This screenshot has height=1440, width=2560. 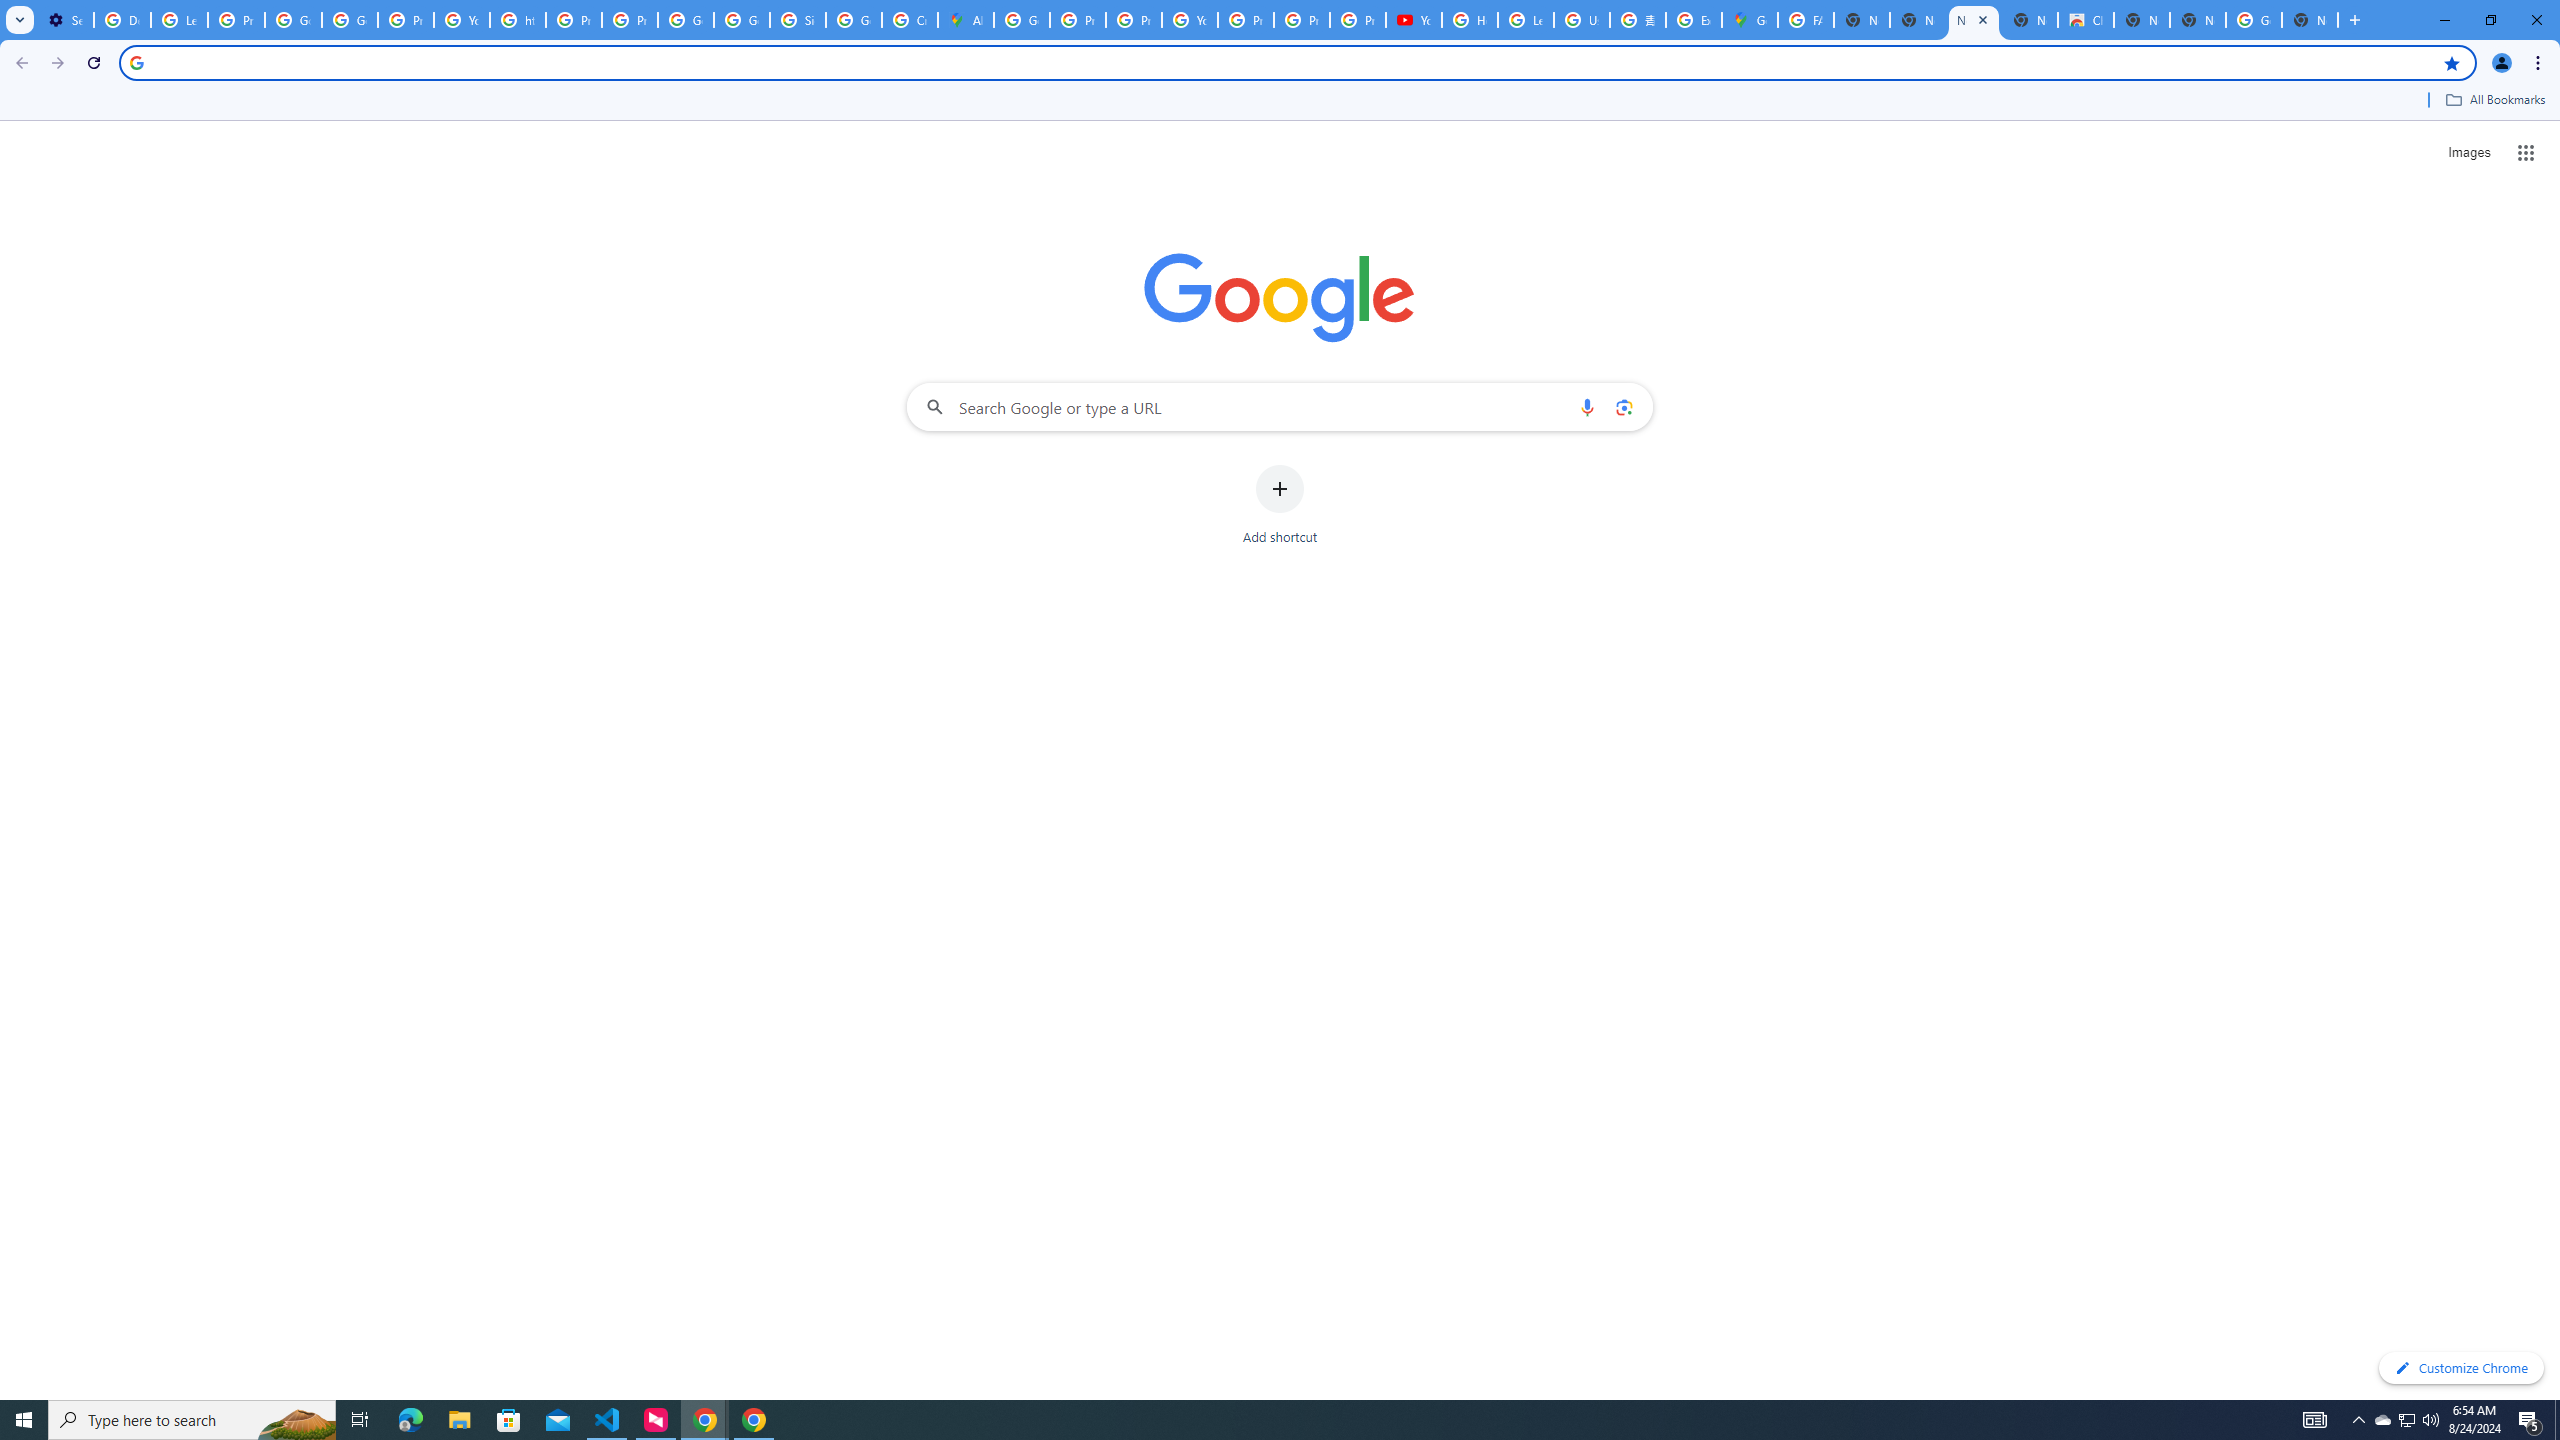 I want to click on YouTube, so click(x=462, y=20).